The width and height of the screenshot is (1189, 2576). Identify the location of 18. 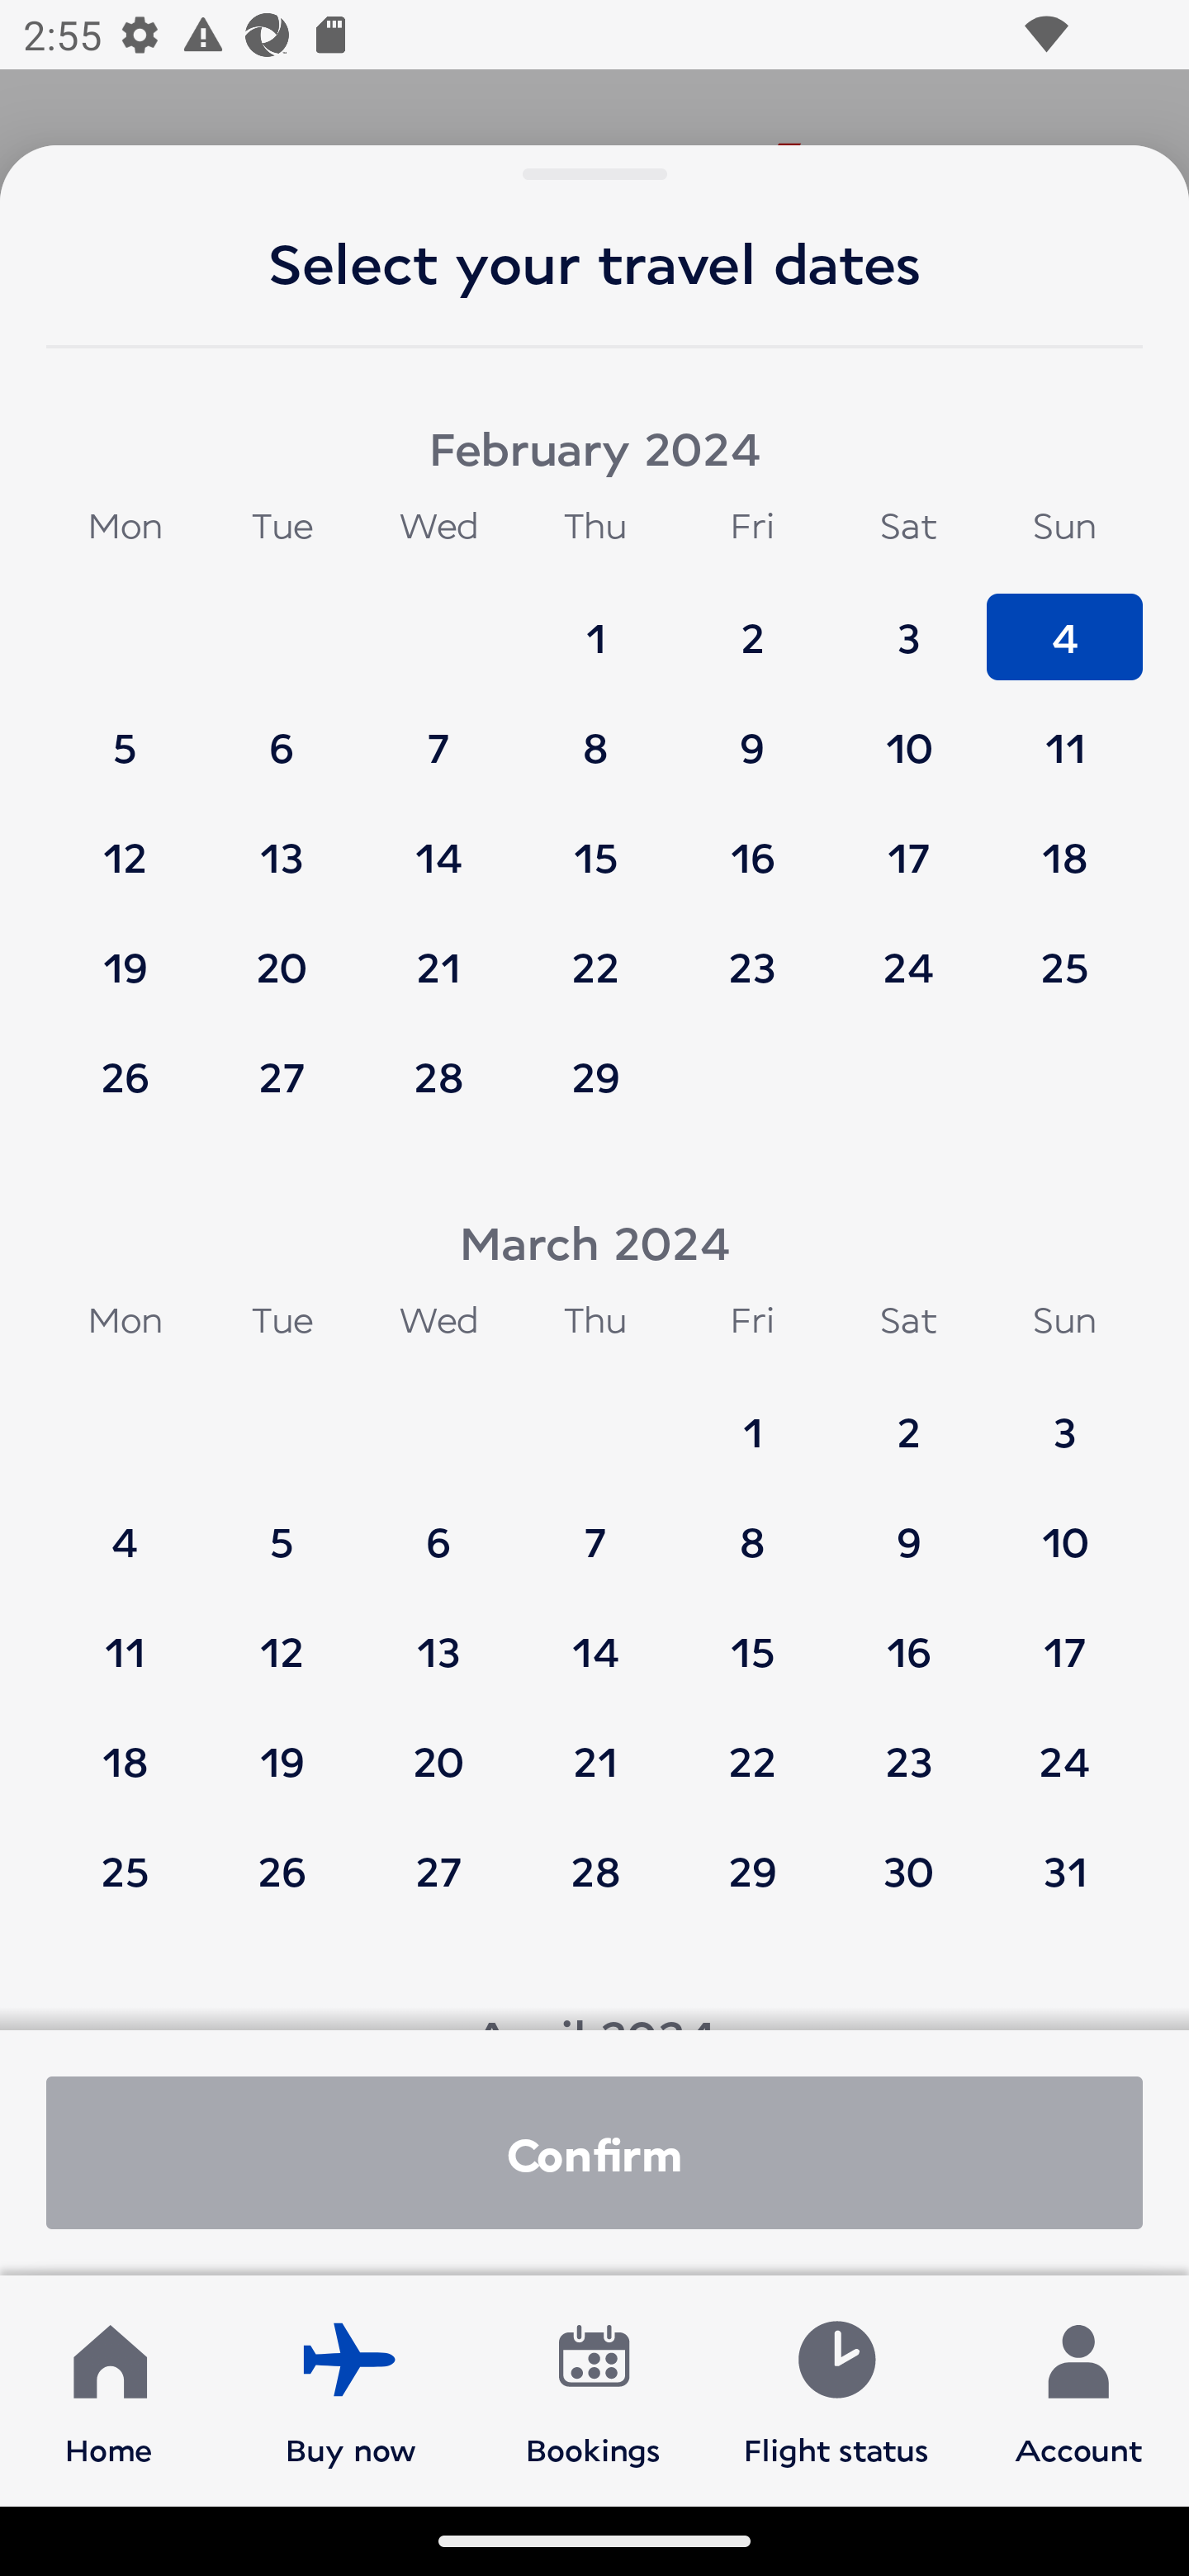
(1064, 842).